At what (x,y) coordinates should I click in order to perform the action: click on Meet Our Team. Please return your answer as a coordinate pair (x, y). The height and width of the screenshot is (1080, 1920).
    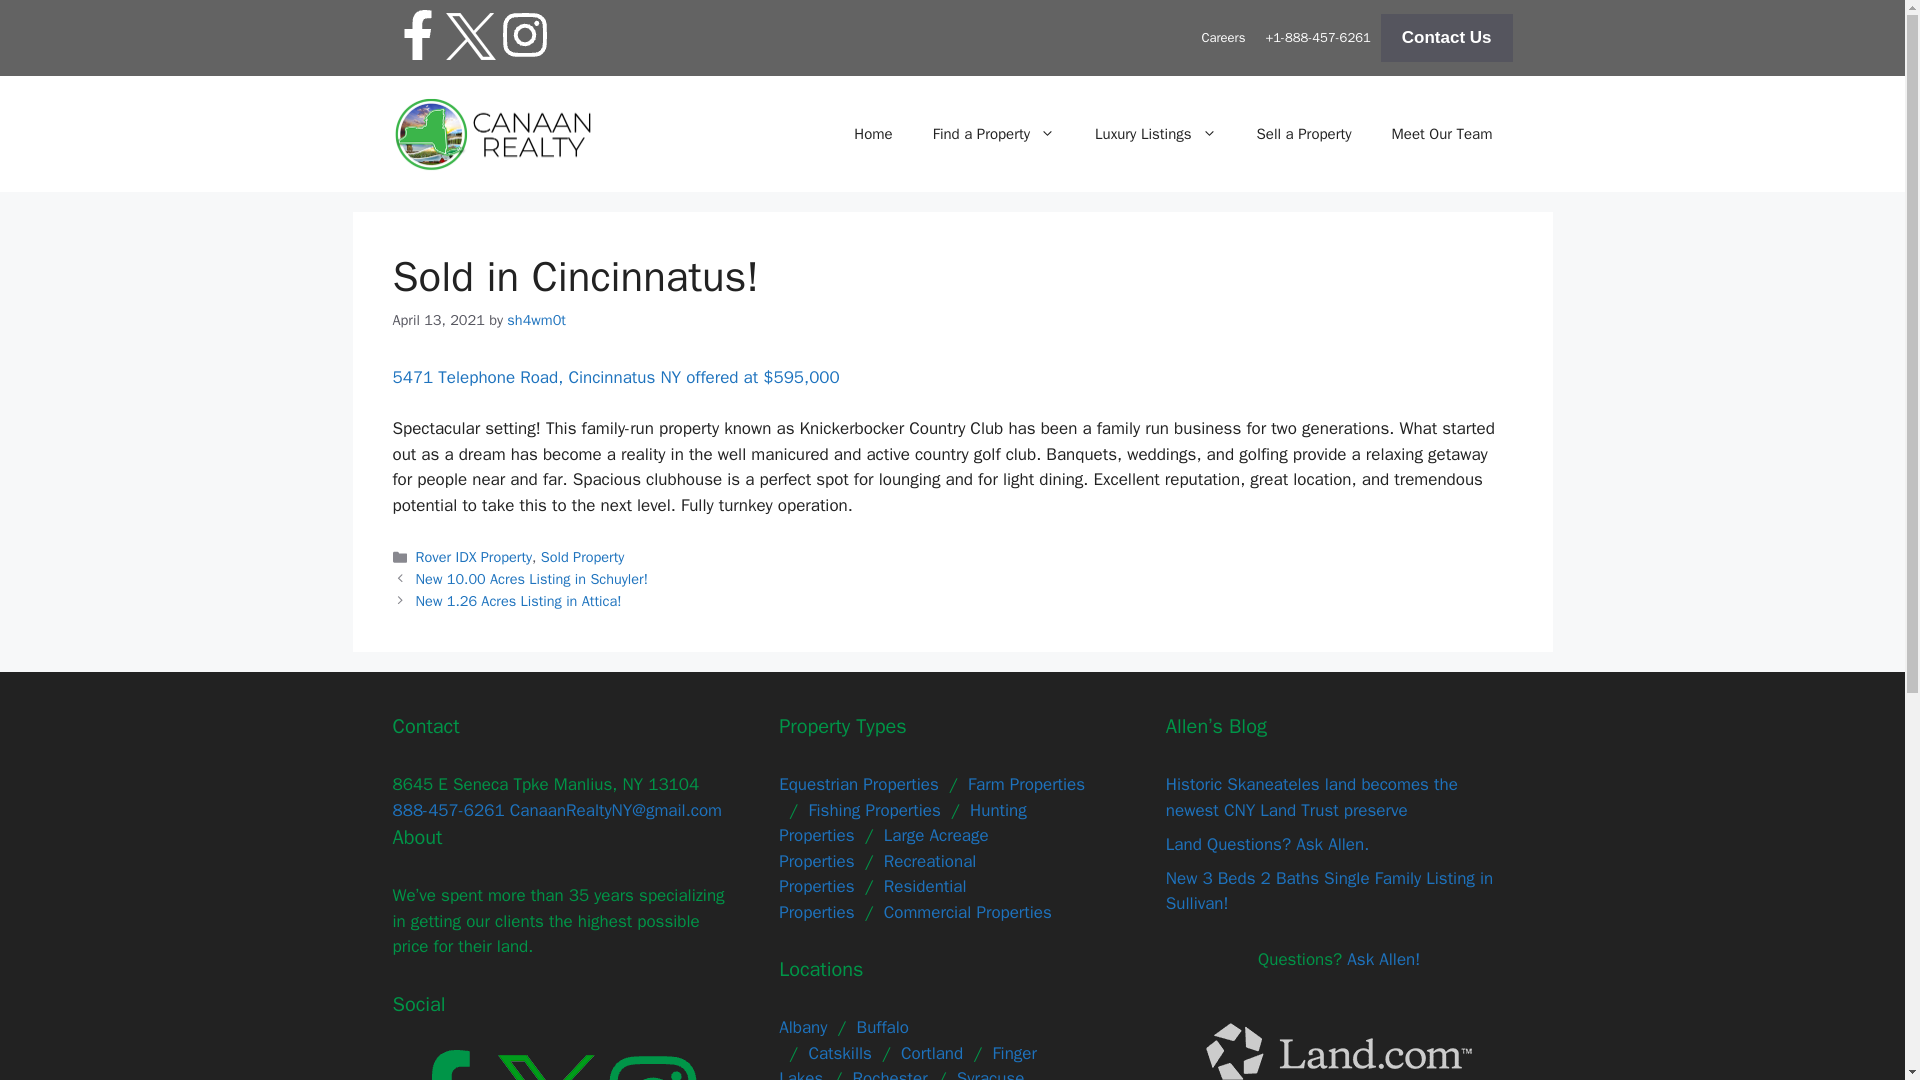
    Looking at the image, I should click on (1442, 134).